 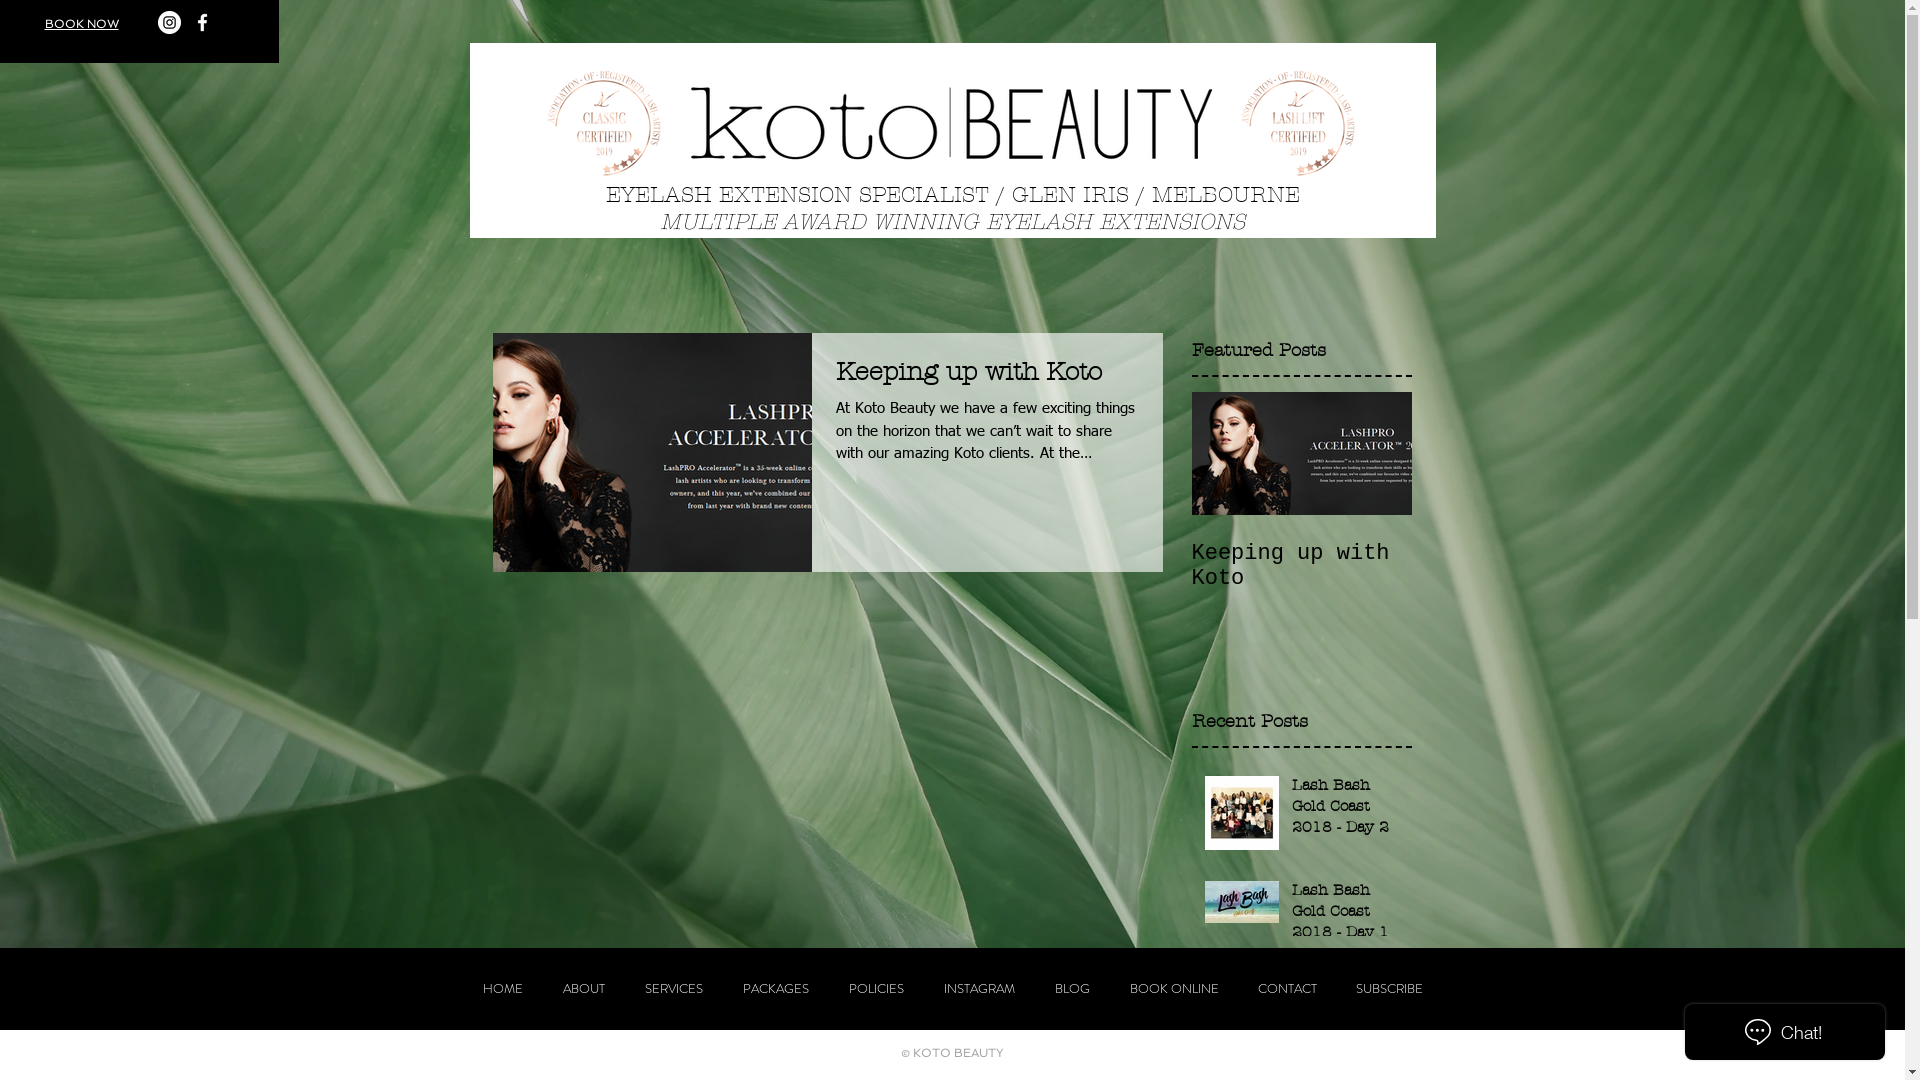 I want to click on Keeping up with Koto, so click(x=988, y=378).